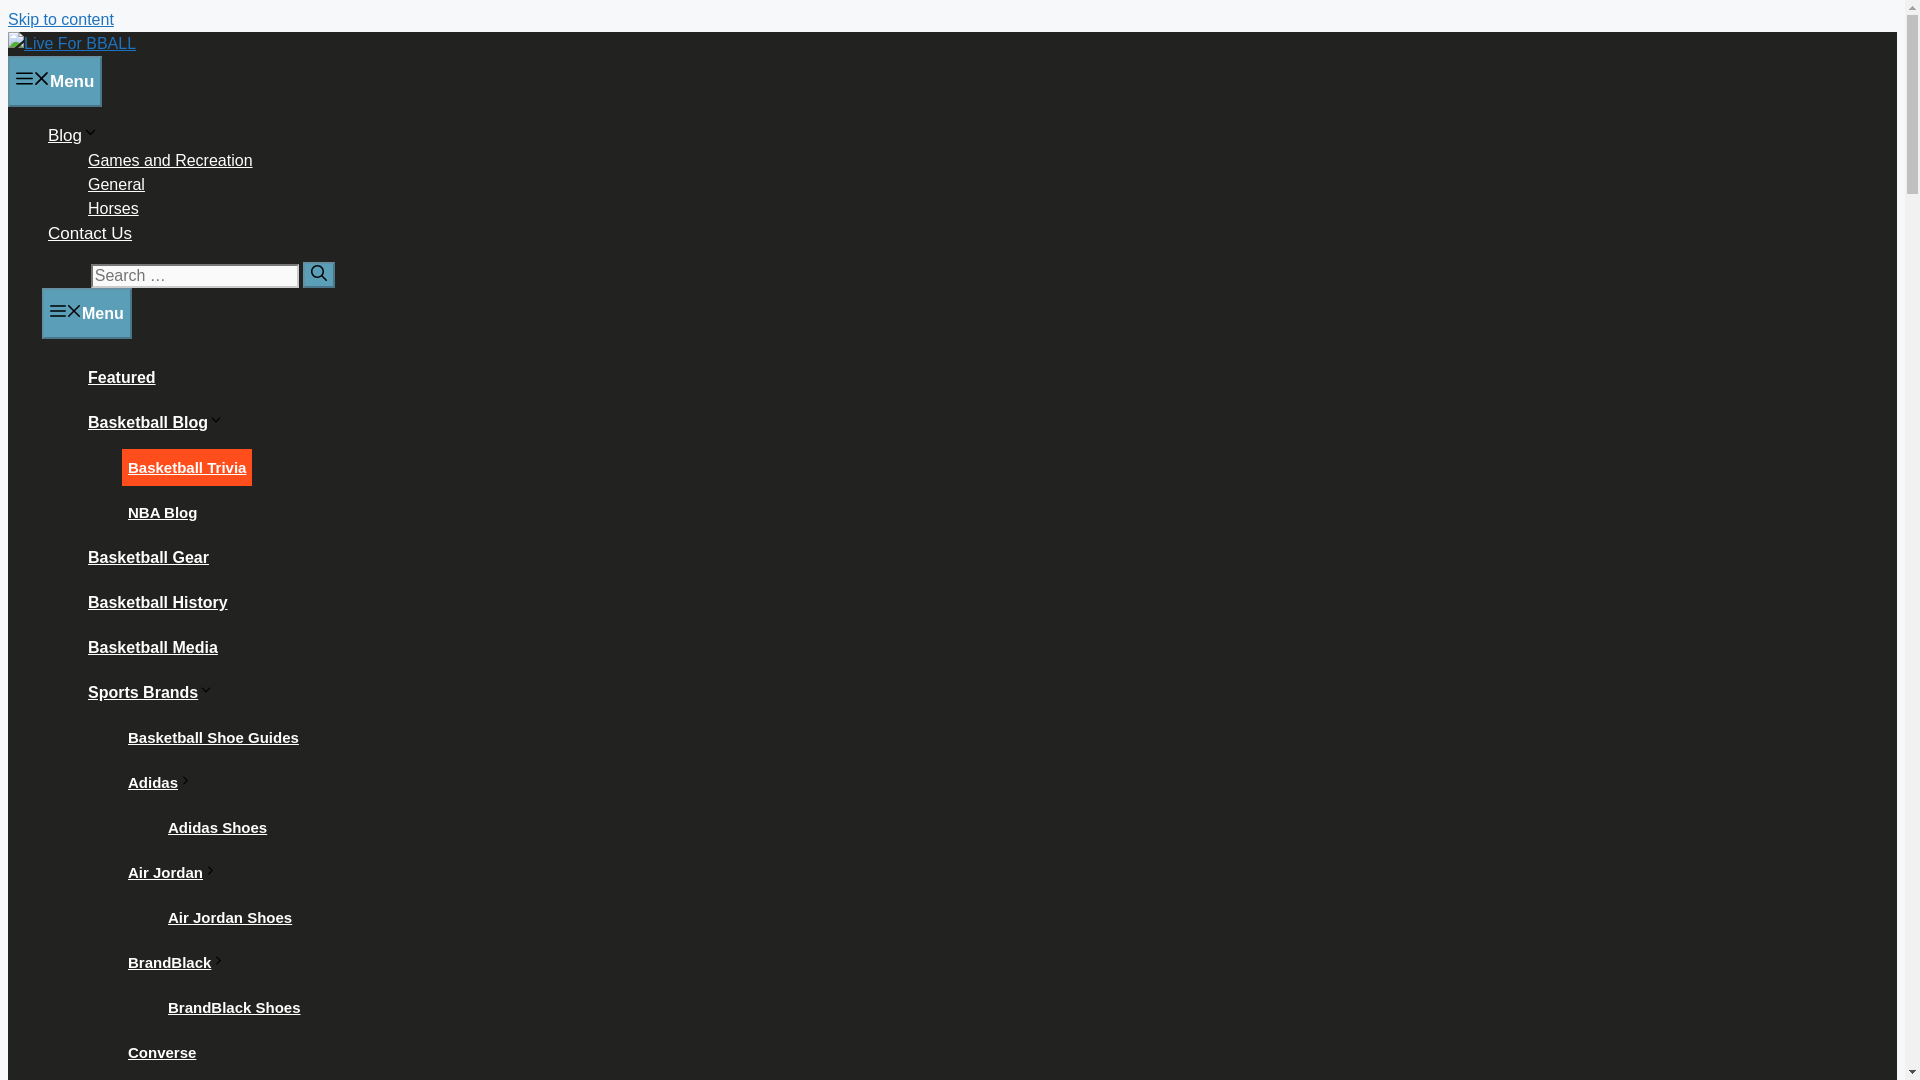 This screenshot has height=1080, width=1920. What do you see at coordinates (170, 160) in the screenshot?
I see `Games and Recreation` at bounding box center [170, 160].